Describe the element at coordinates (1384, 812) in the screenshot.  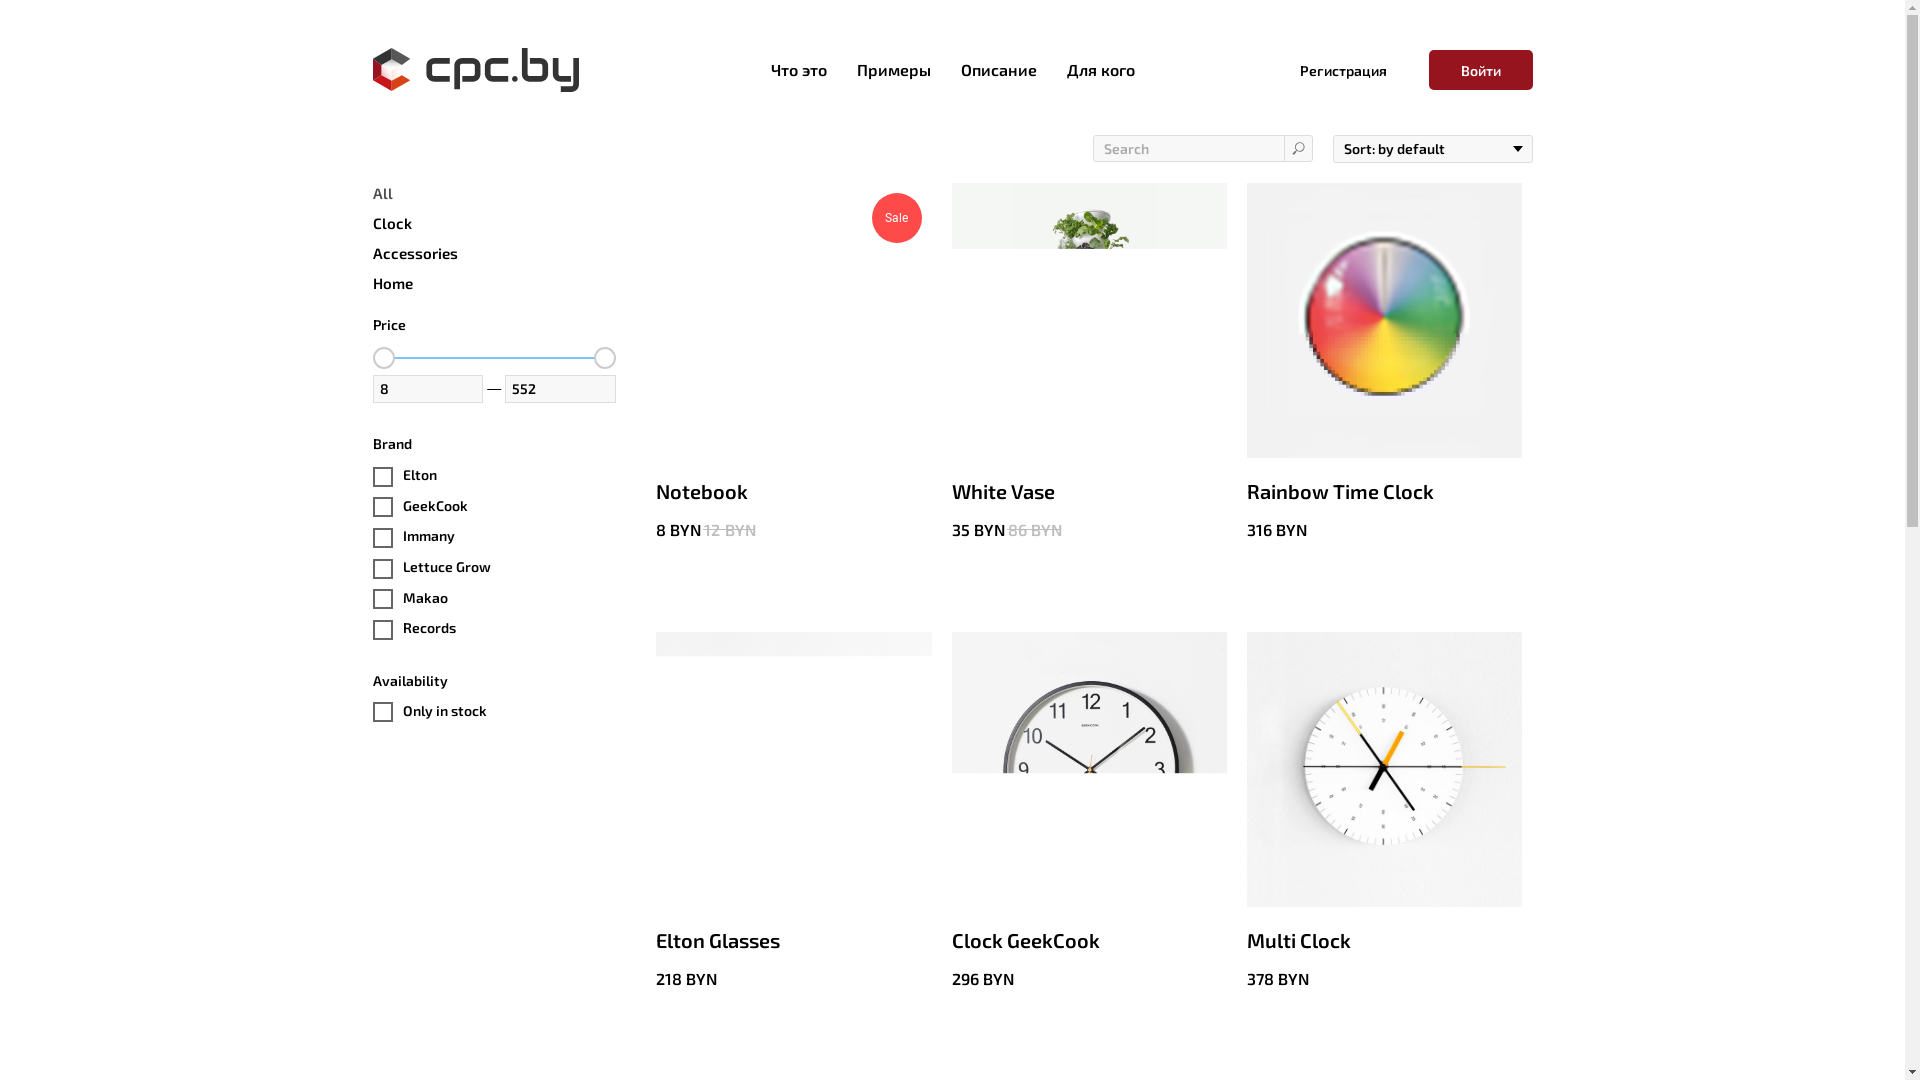
I see `Multi Clock
378BYN` at that location.